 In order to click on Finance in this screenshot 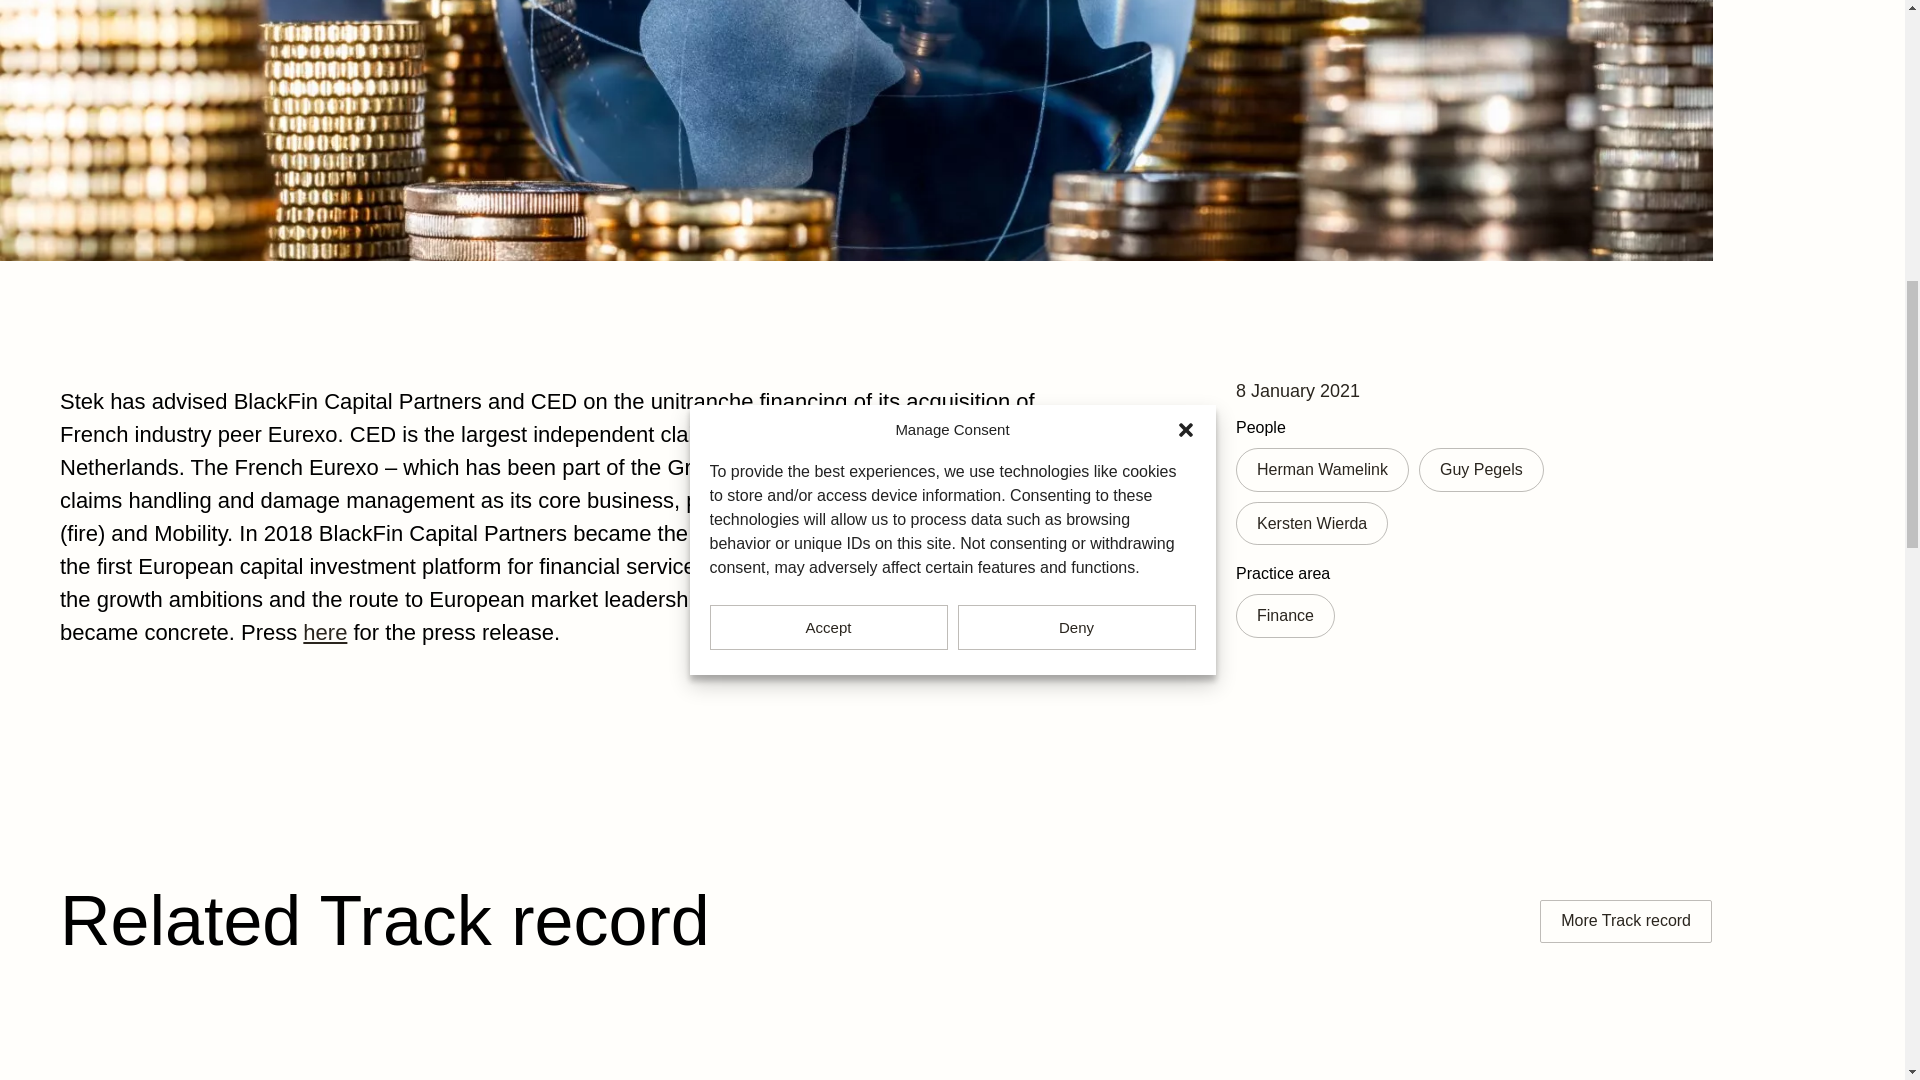, I will do `click(1285, 616)`.